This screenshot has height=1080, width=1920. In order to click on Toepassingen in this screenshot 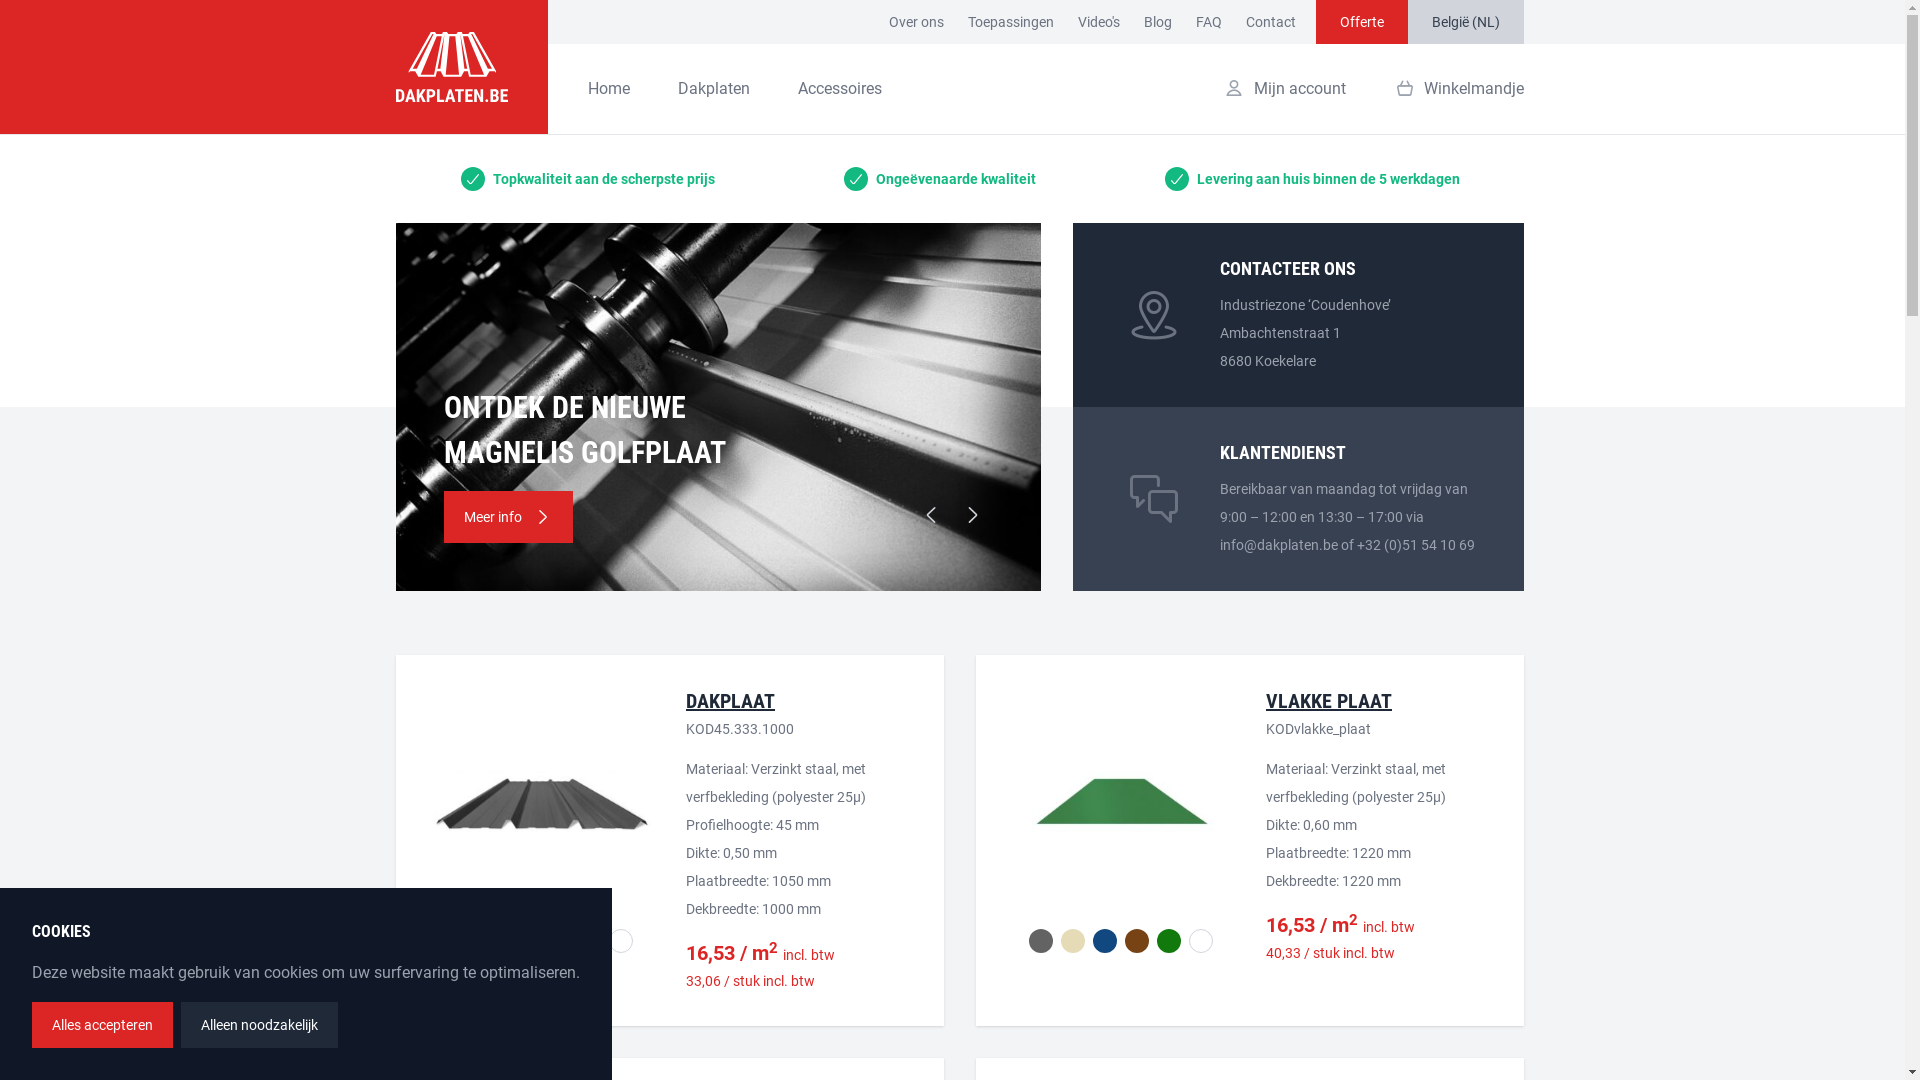, I will do `click(1011, 22)`.